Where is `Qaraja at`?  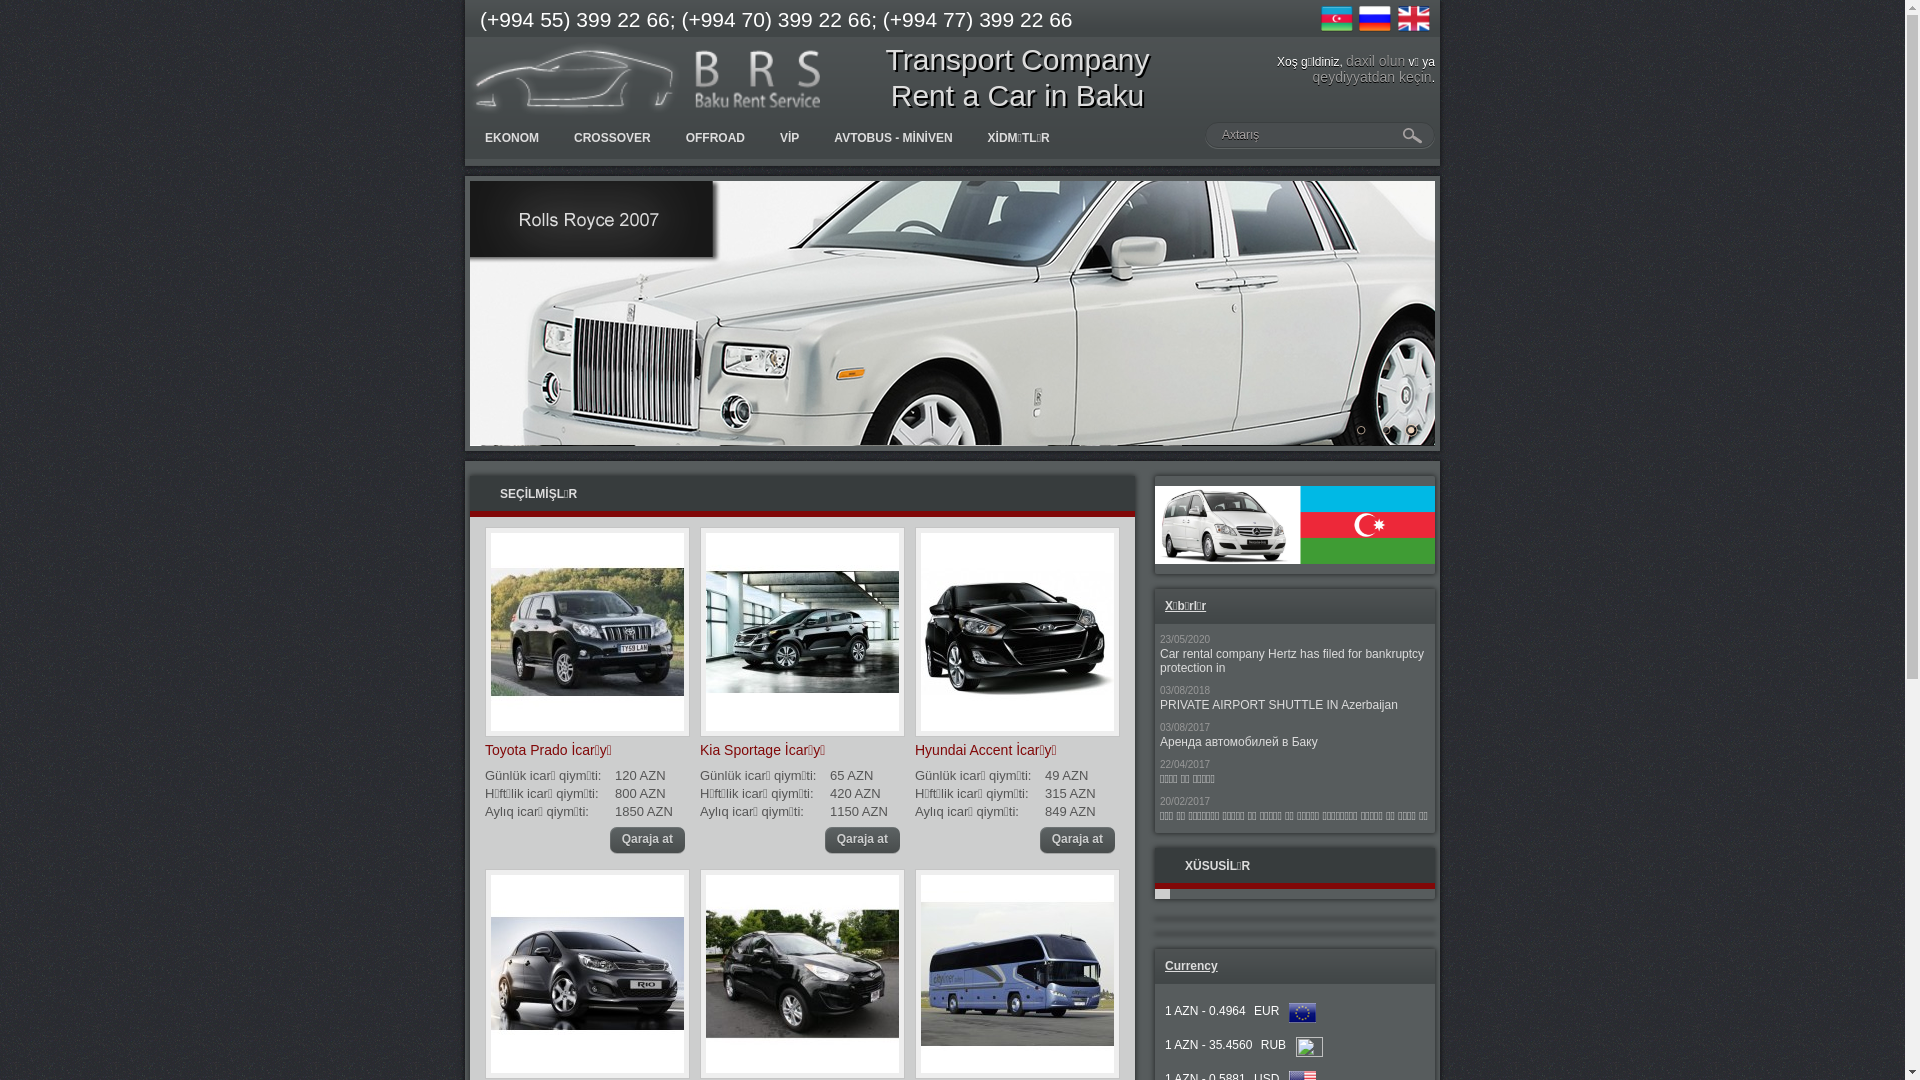 Qaraja at is located at coordinates (648, 840).